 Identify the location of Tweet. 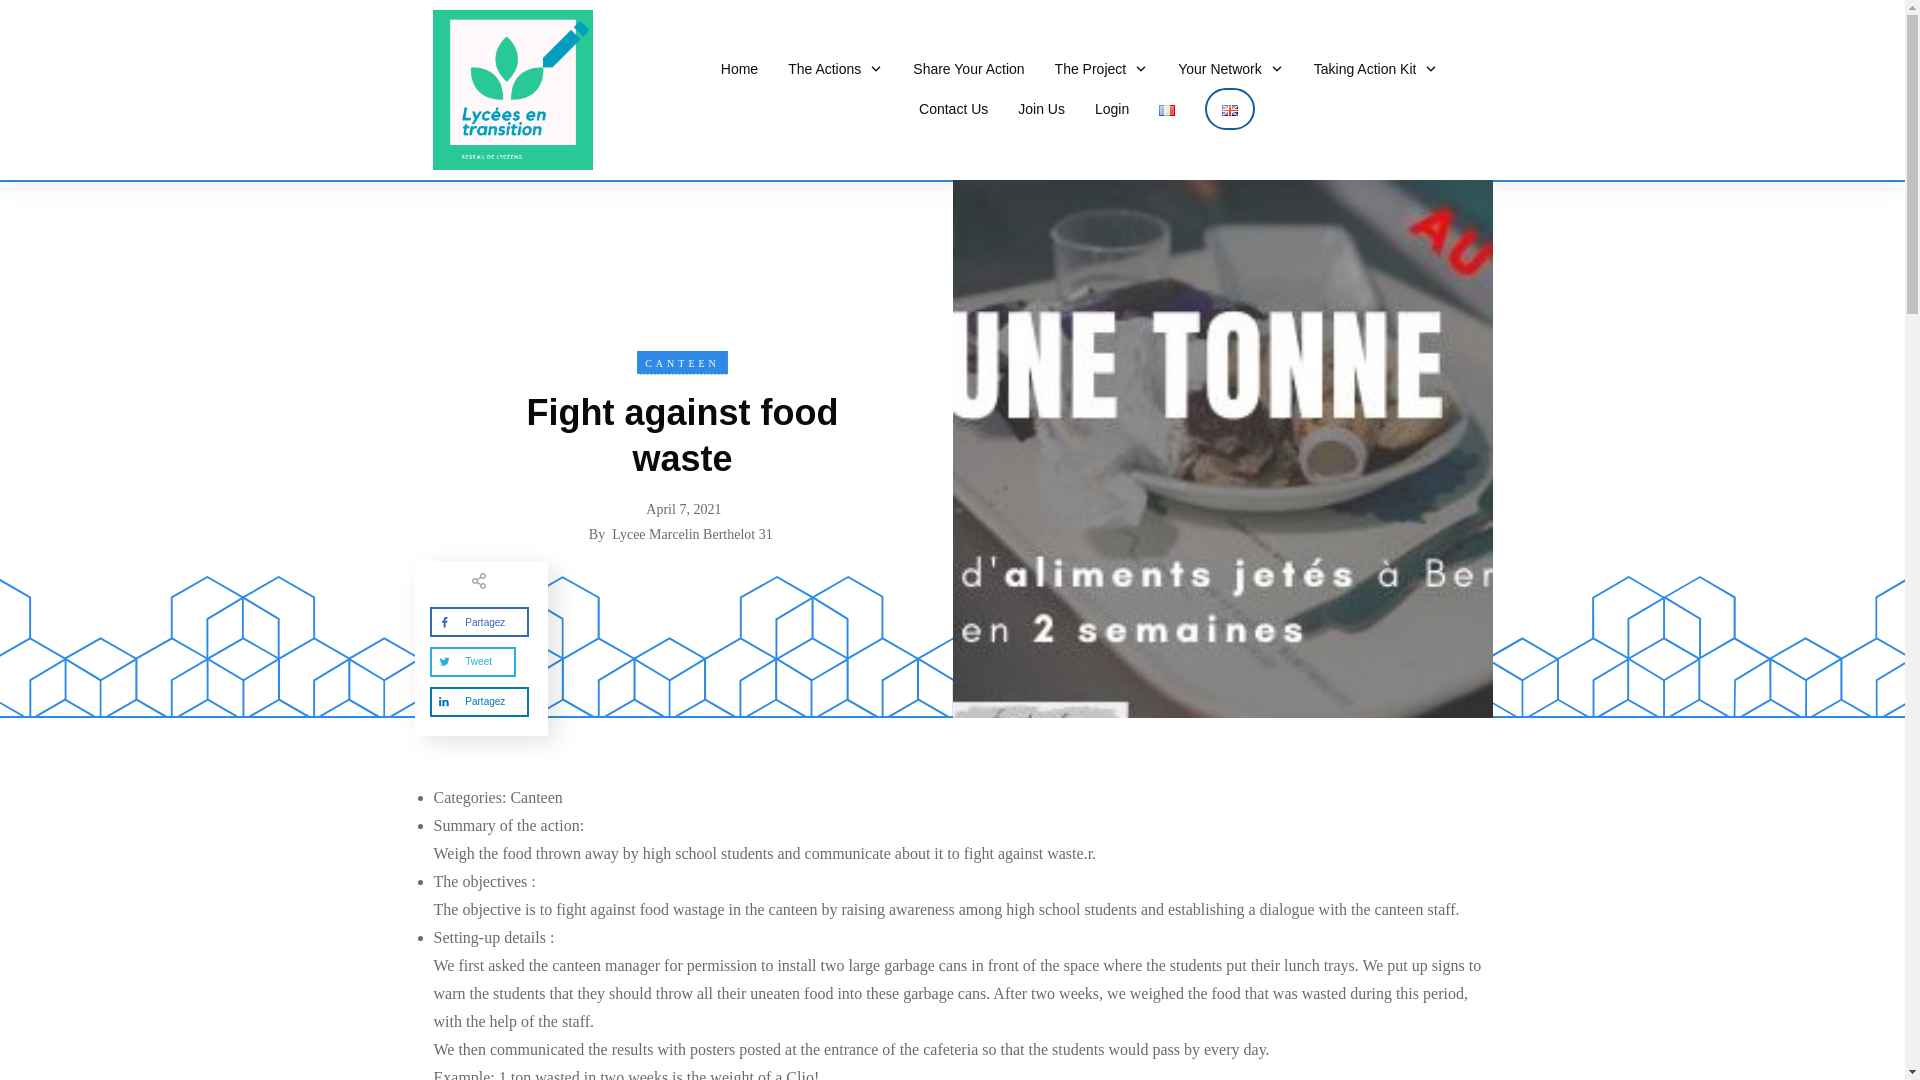
(473, 662).